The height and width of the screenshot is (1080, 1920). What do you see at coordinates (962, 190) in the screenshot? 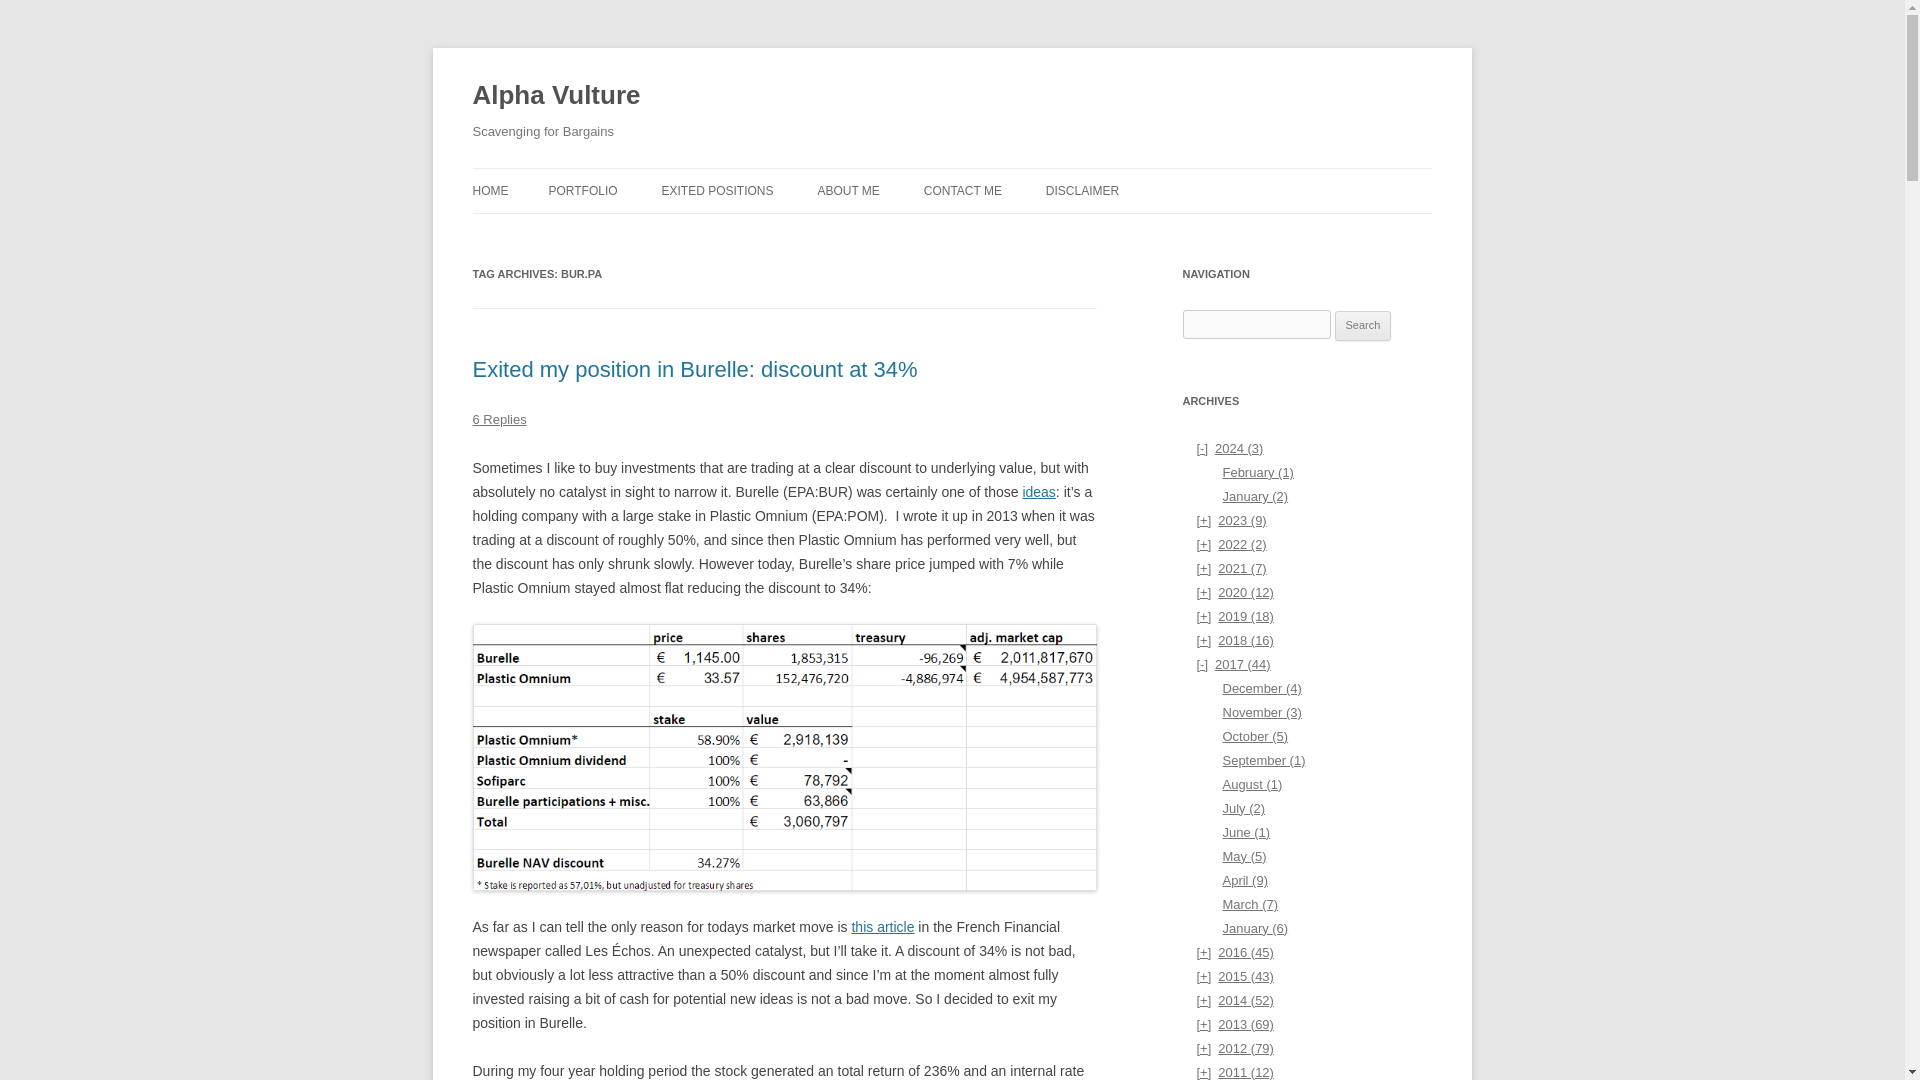
I see `CONTACT ME` at bounding box center [962, 190].